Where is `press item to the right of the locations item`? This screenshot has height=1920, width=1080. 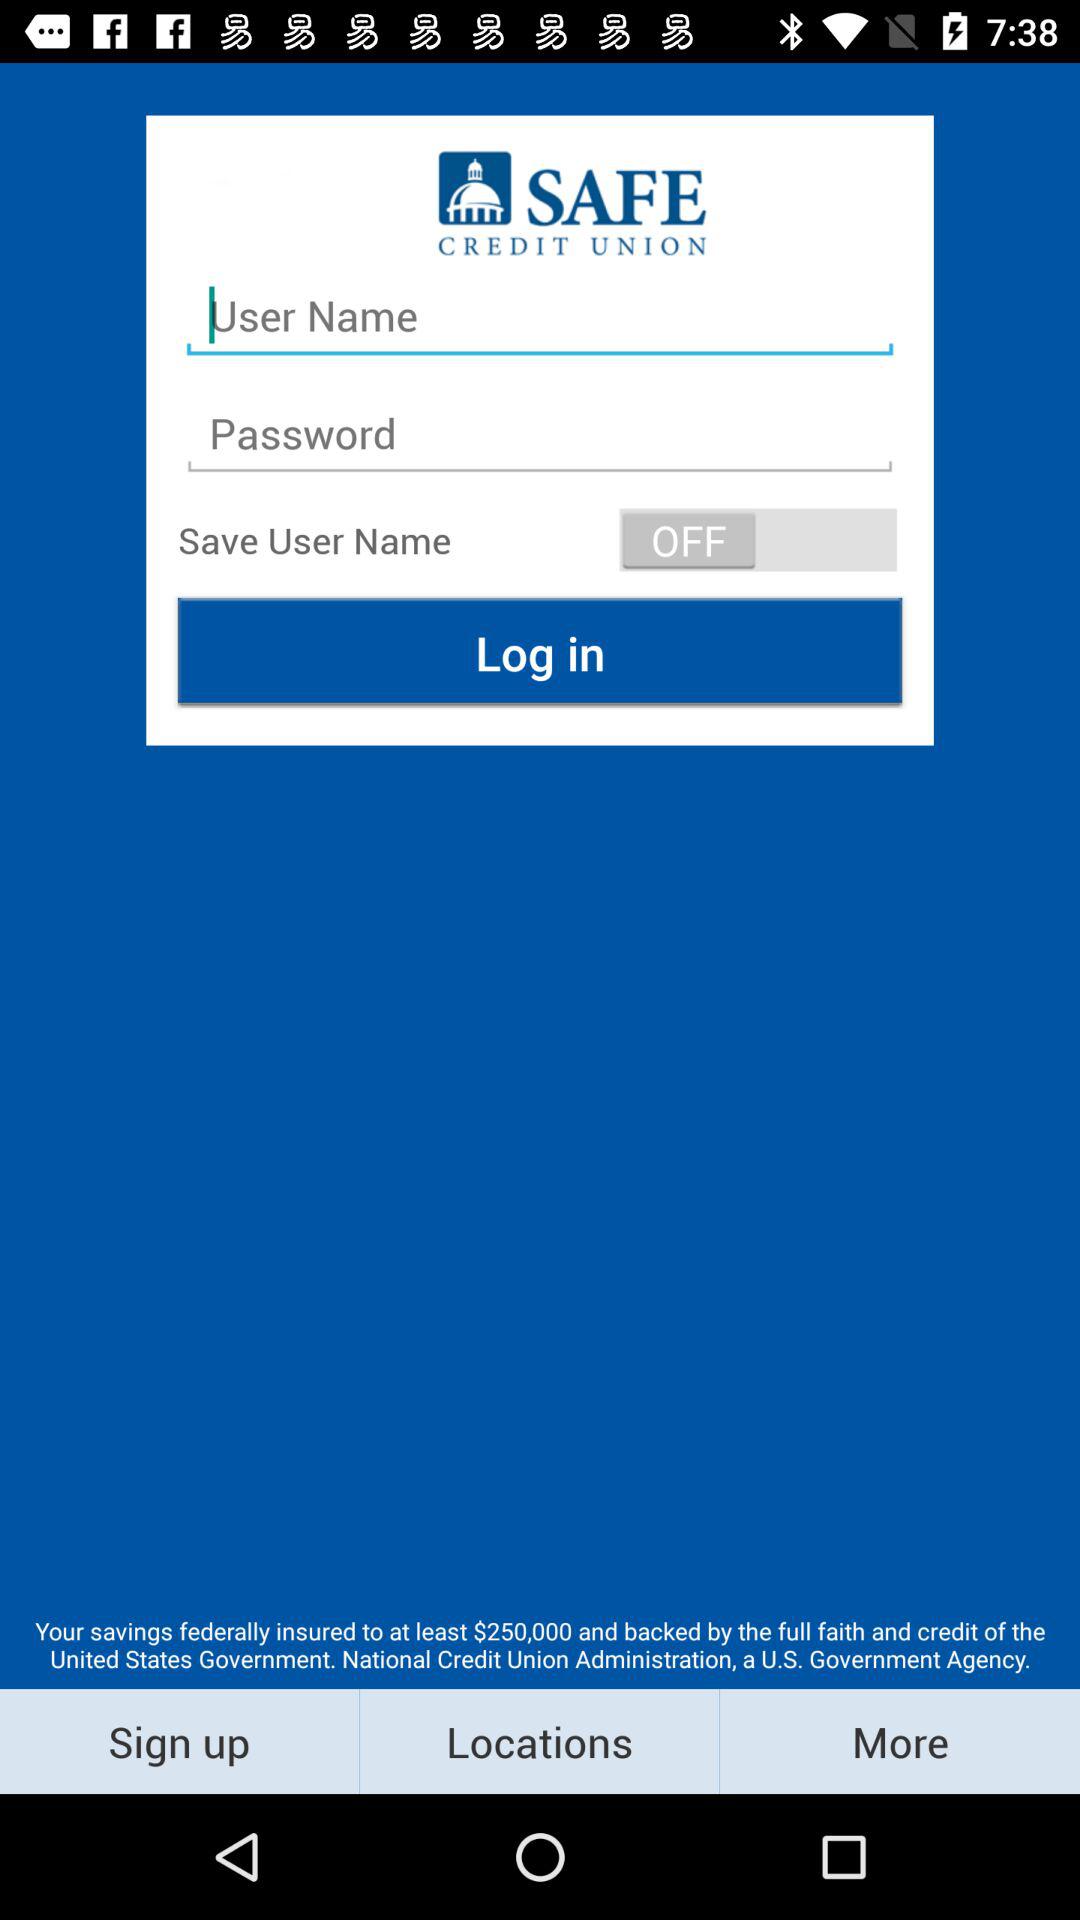 press item to the right of the locations item is located at coordinates (900, 1740).